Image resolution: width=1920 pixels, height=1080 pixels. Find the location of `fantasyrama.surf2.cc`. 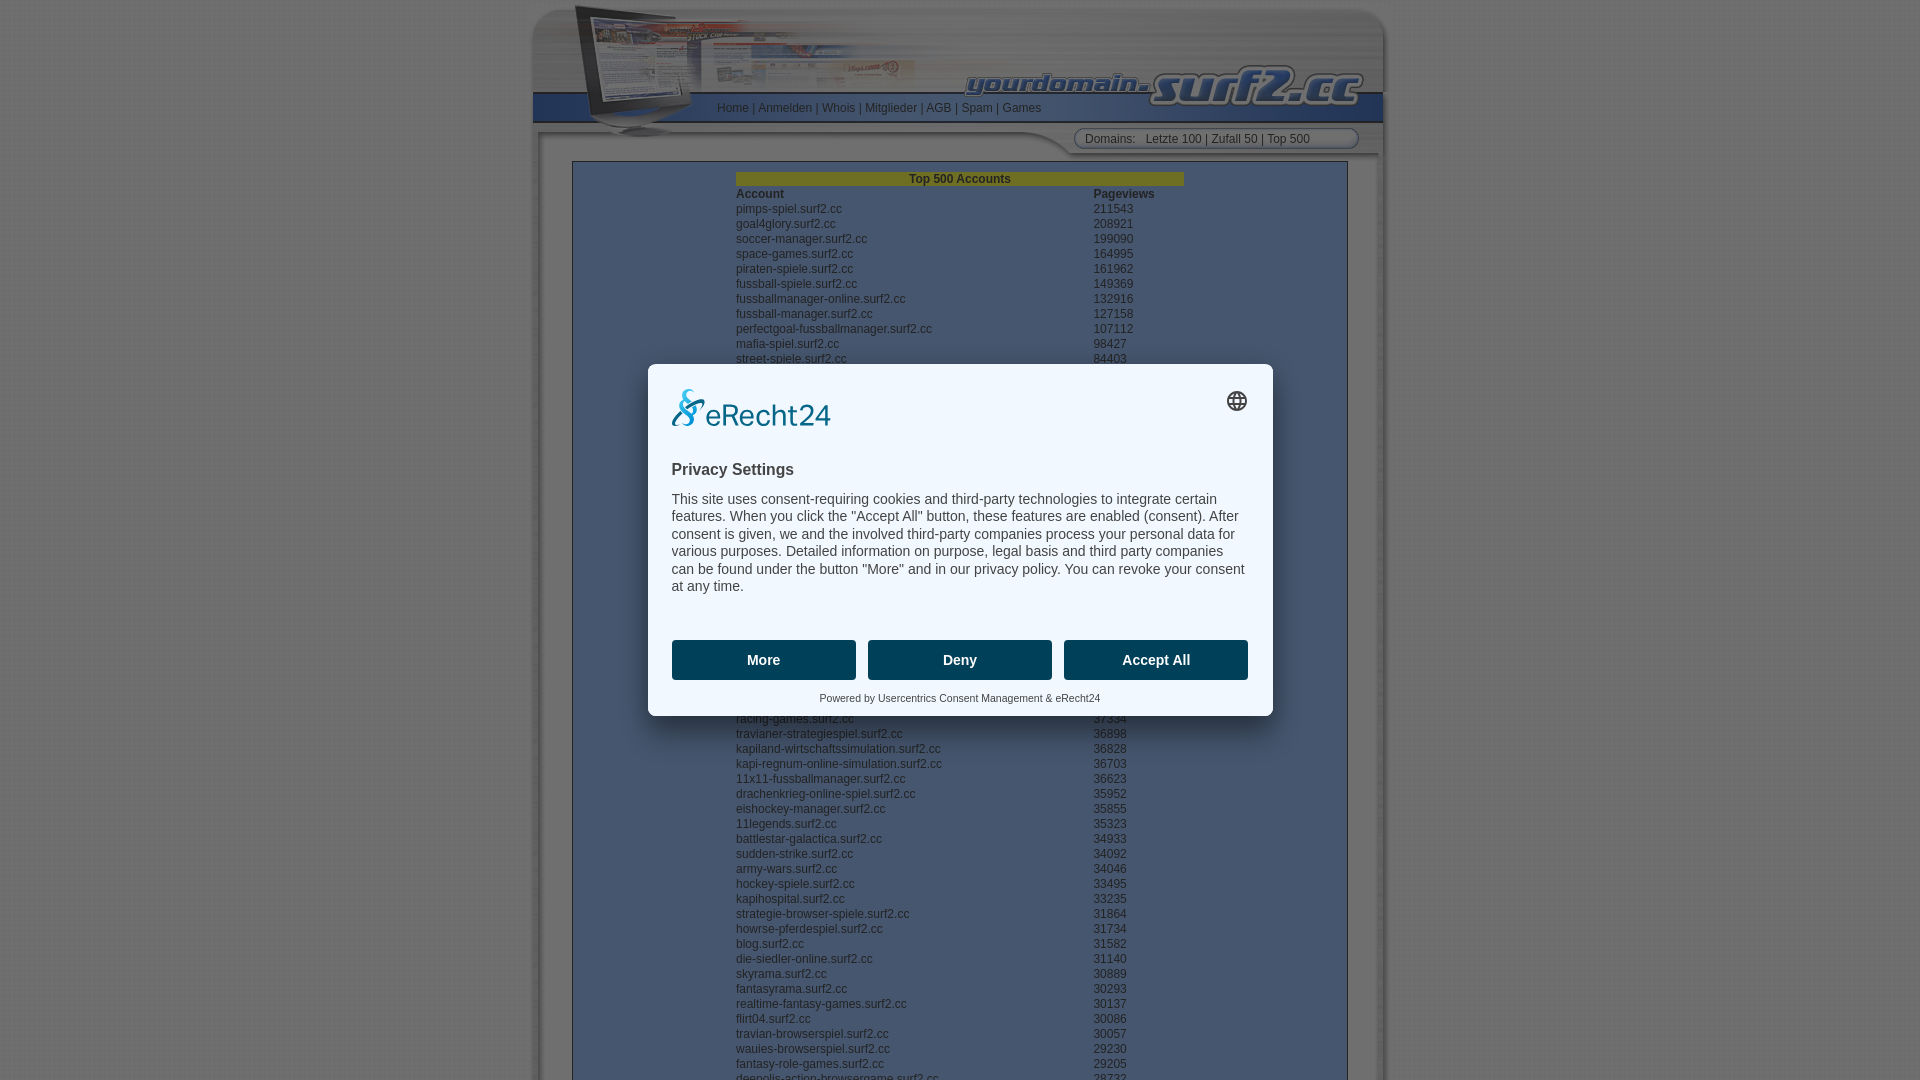

fantasyrama.surf2.cc is located at coordinates (792, 989).